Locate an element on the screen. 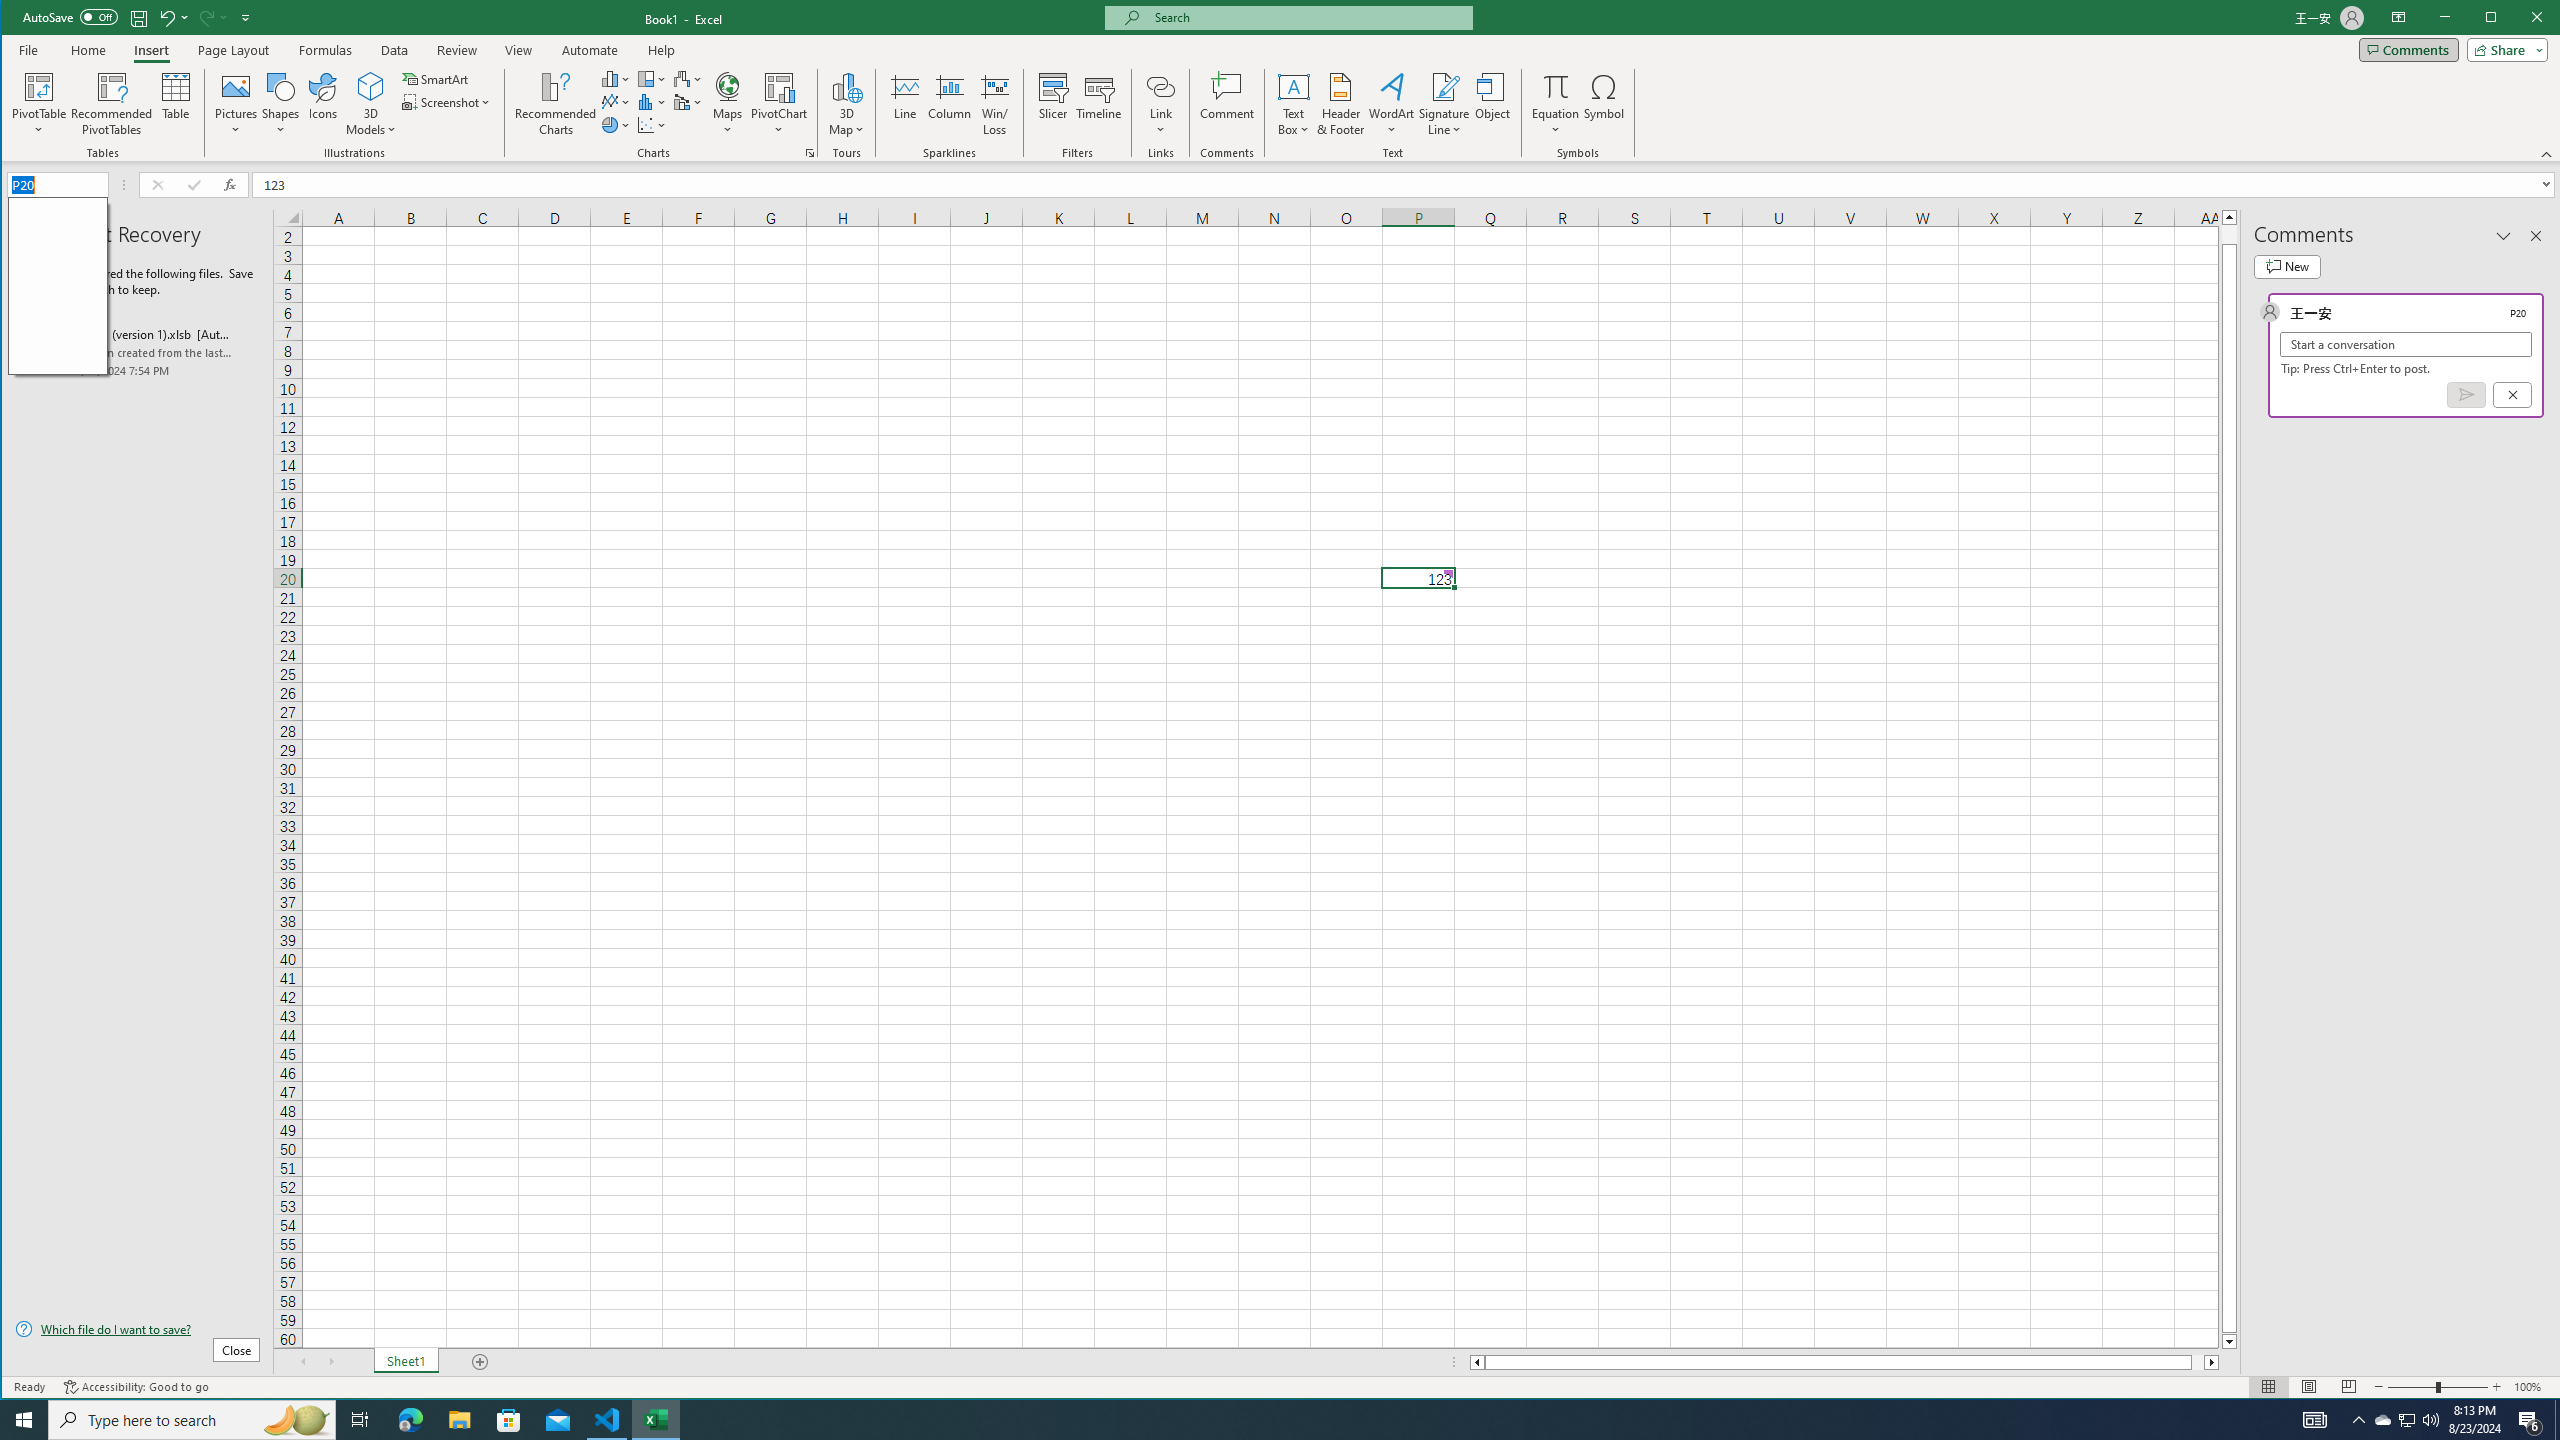  User Promoted Notification Area is located at coordinates (2358, 1420).